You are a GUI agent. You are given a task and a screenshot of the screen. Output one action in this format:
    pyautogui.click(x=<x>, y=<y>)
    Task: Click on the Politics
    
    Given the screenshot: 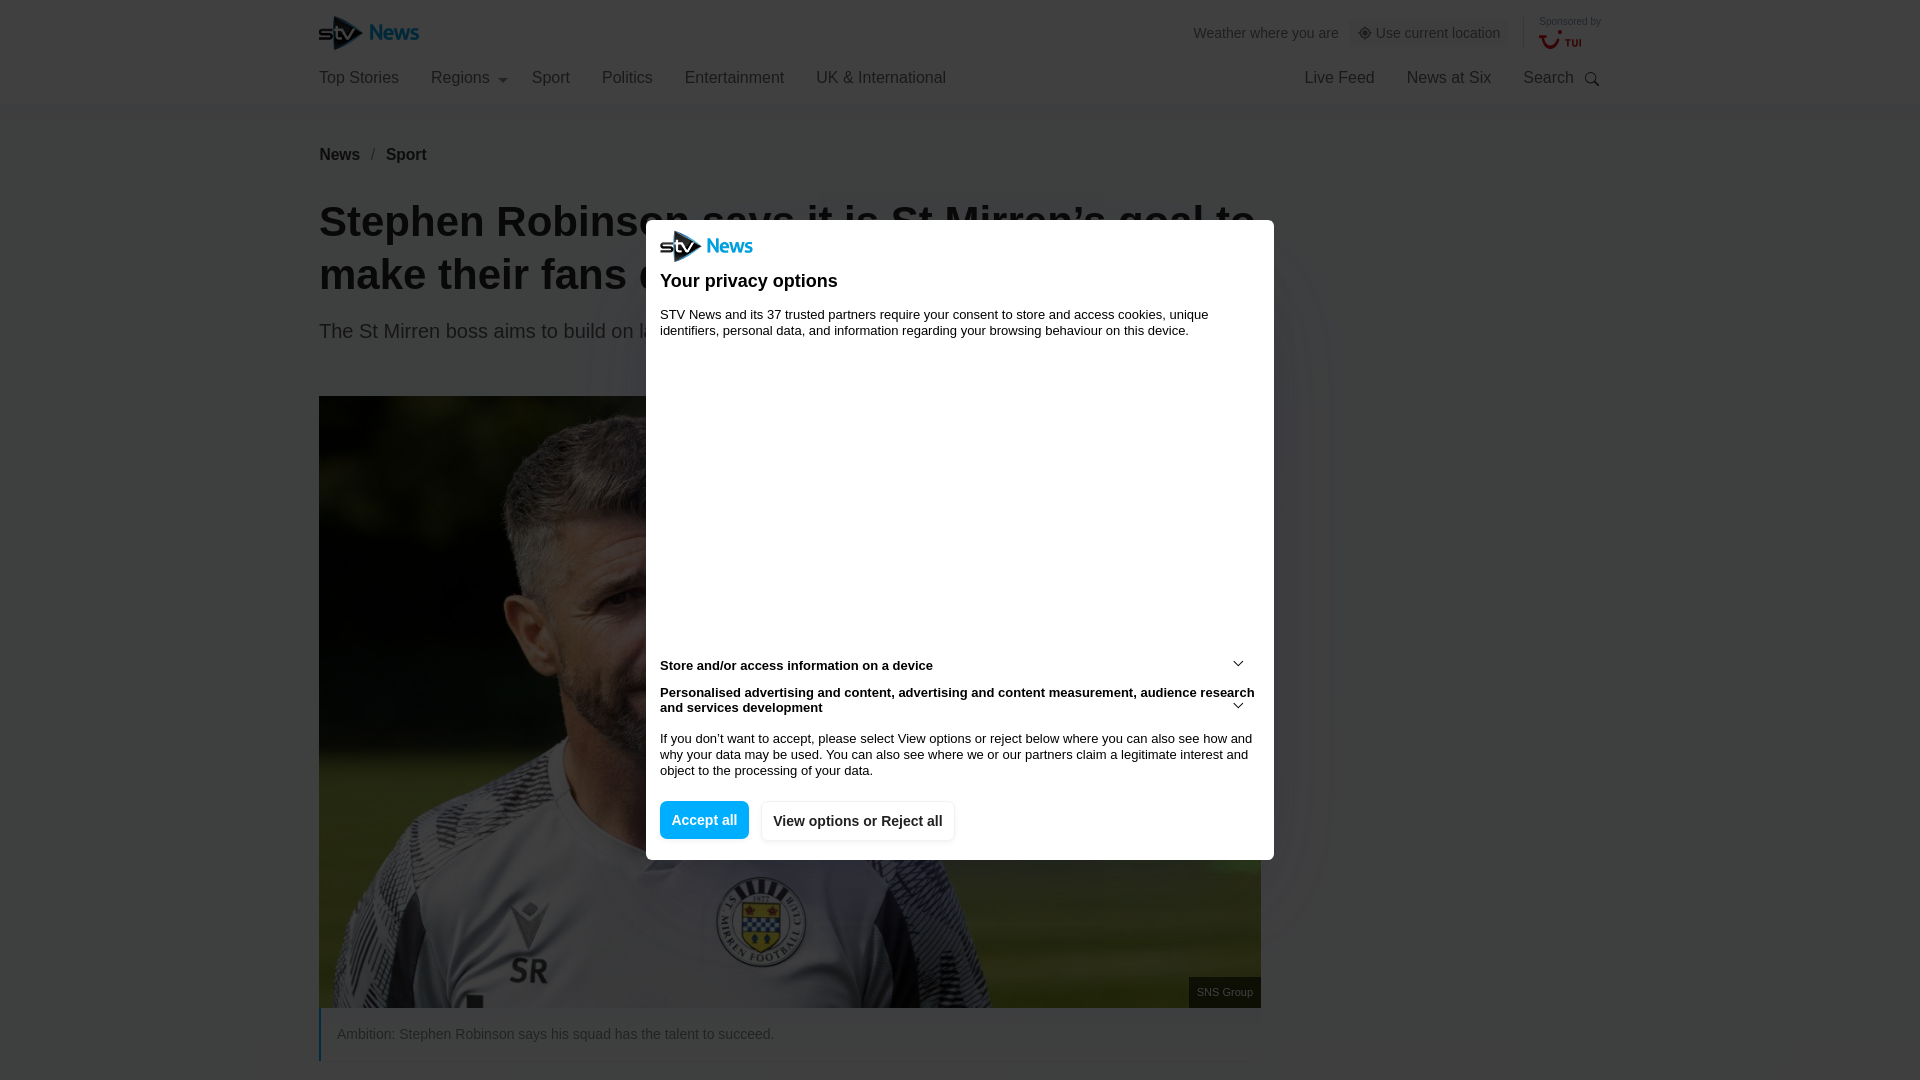 What is the action you would take?
    pyautogui.click(x=627, y=76)
    